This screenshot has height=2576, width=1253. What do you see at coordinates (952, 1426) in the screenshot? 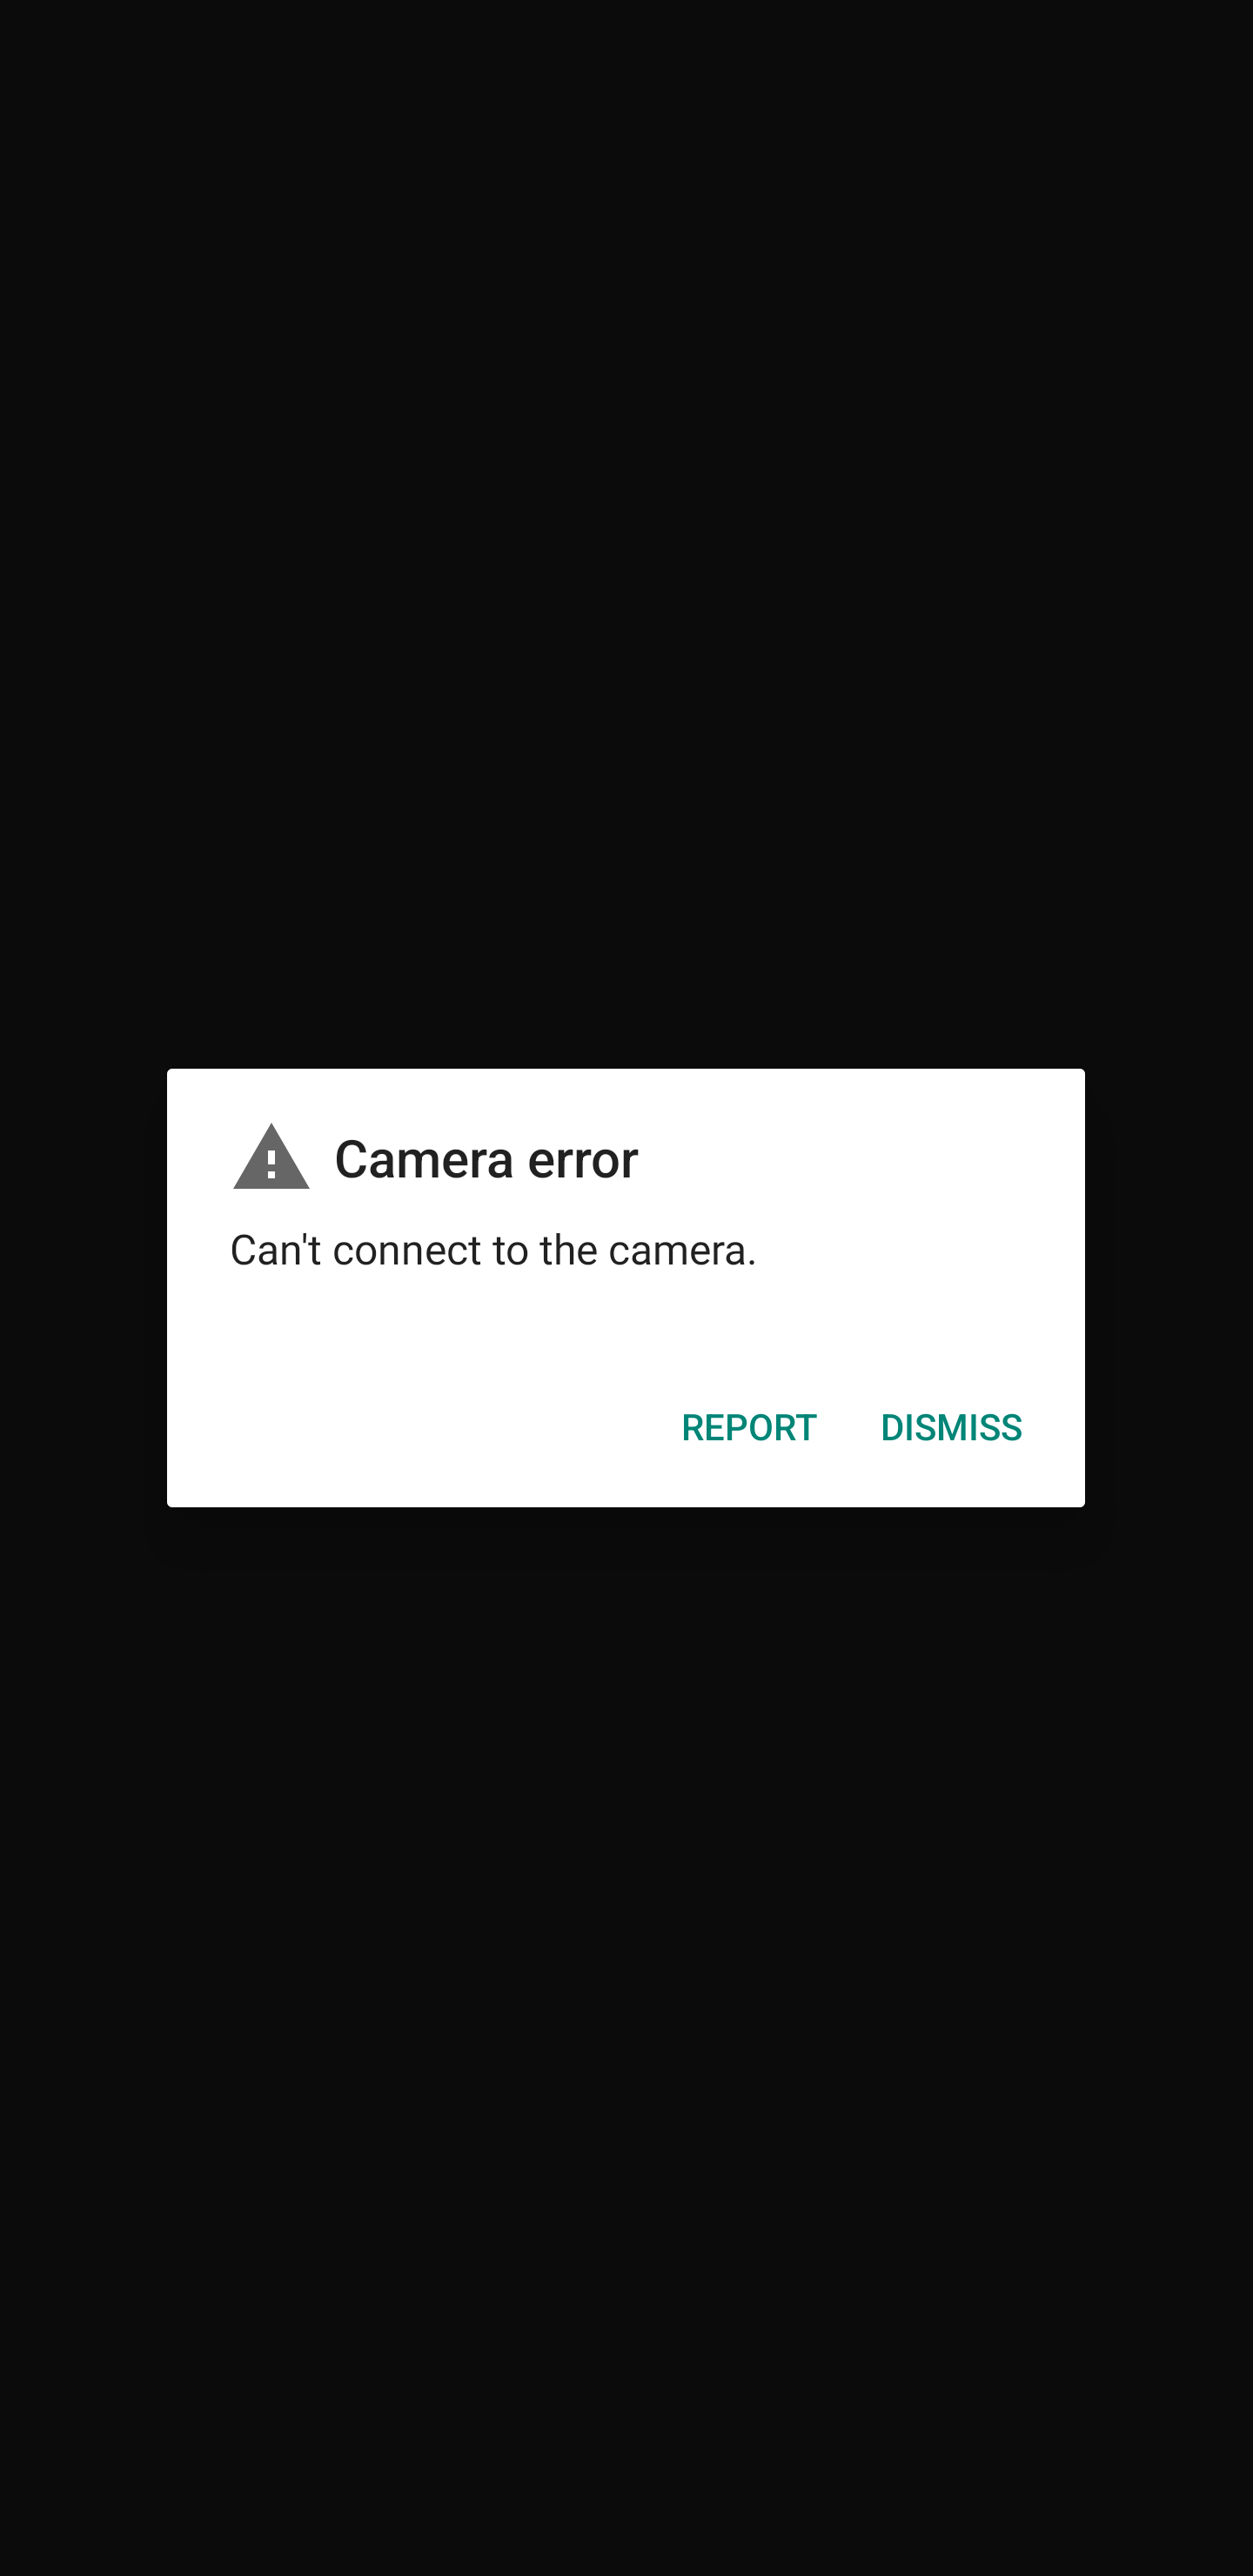
I see `DISMISS` at bounding box center [952, 1426].